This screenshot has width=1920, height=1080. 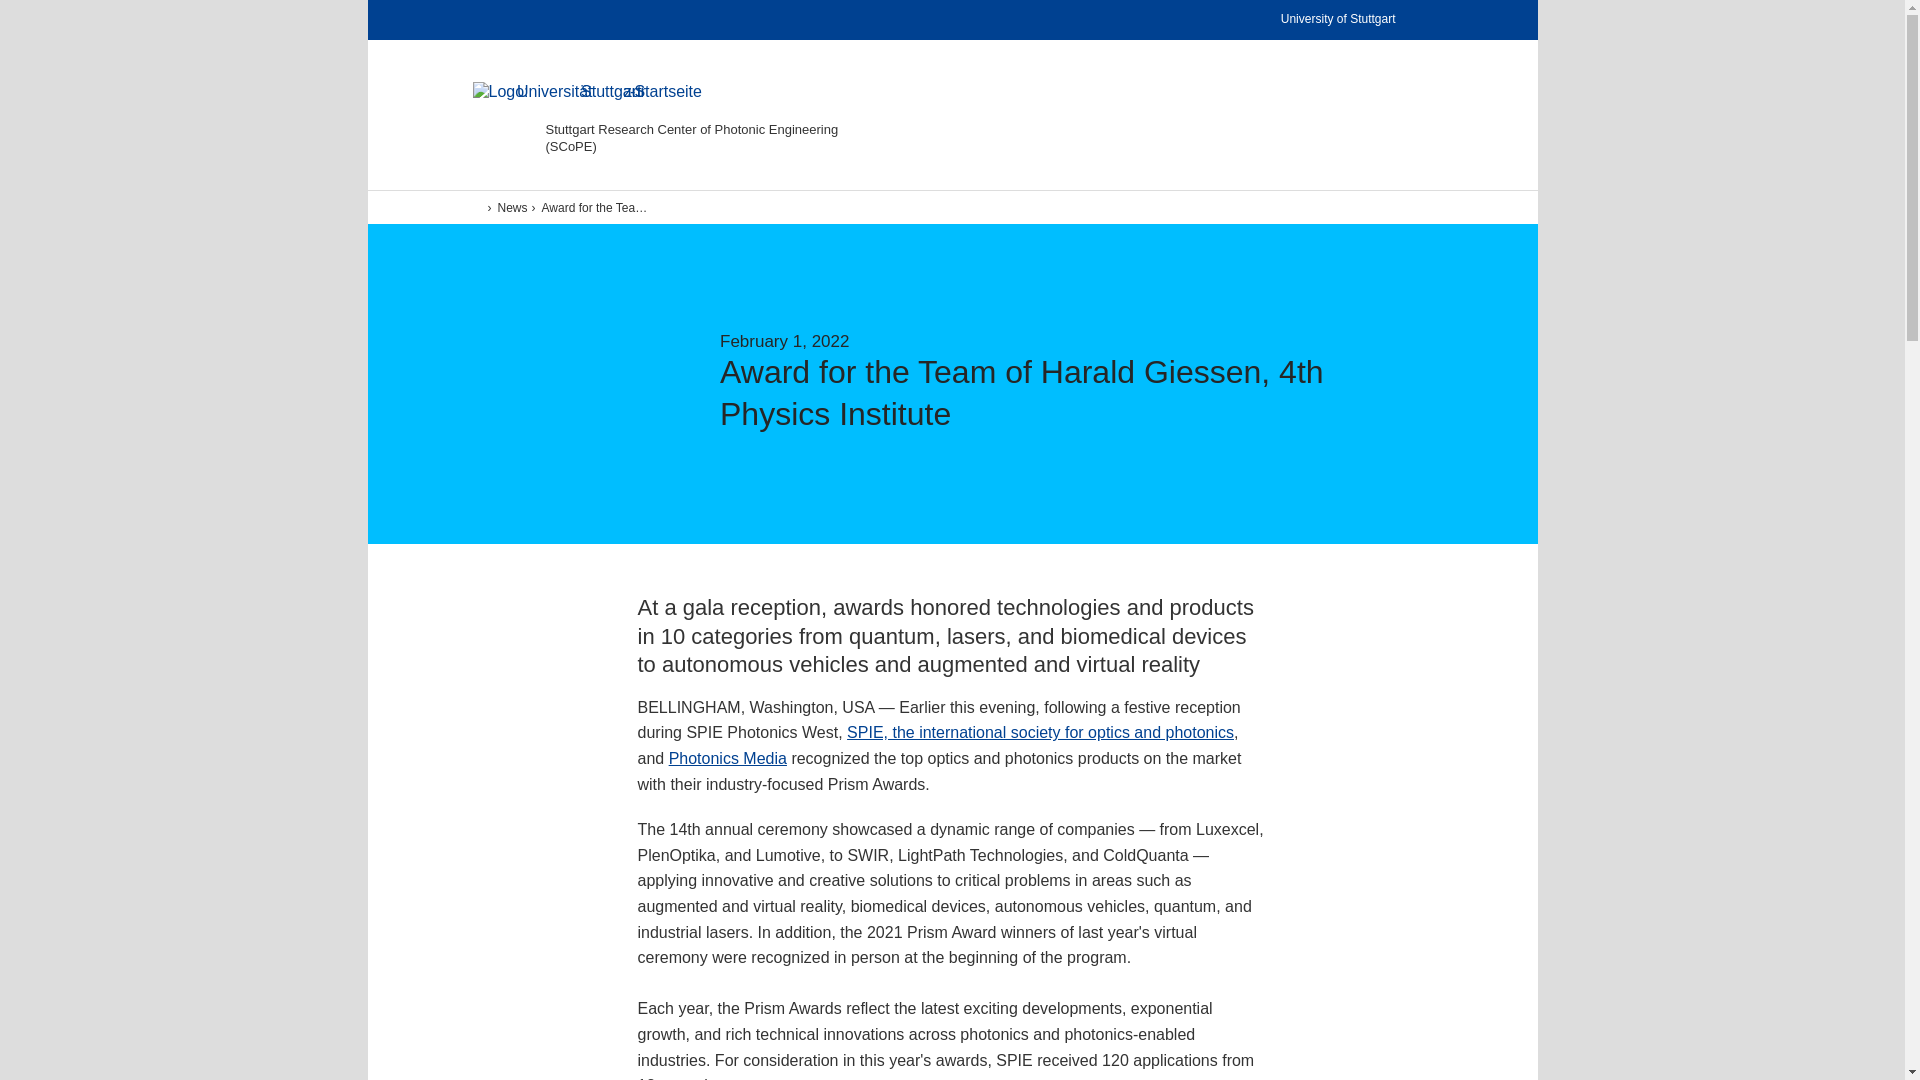 What do you see at coordinates (1384, 234) in the screenshot?
I see `search` at bounding box center [1384, 234].